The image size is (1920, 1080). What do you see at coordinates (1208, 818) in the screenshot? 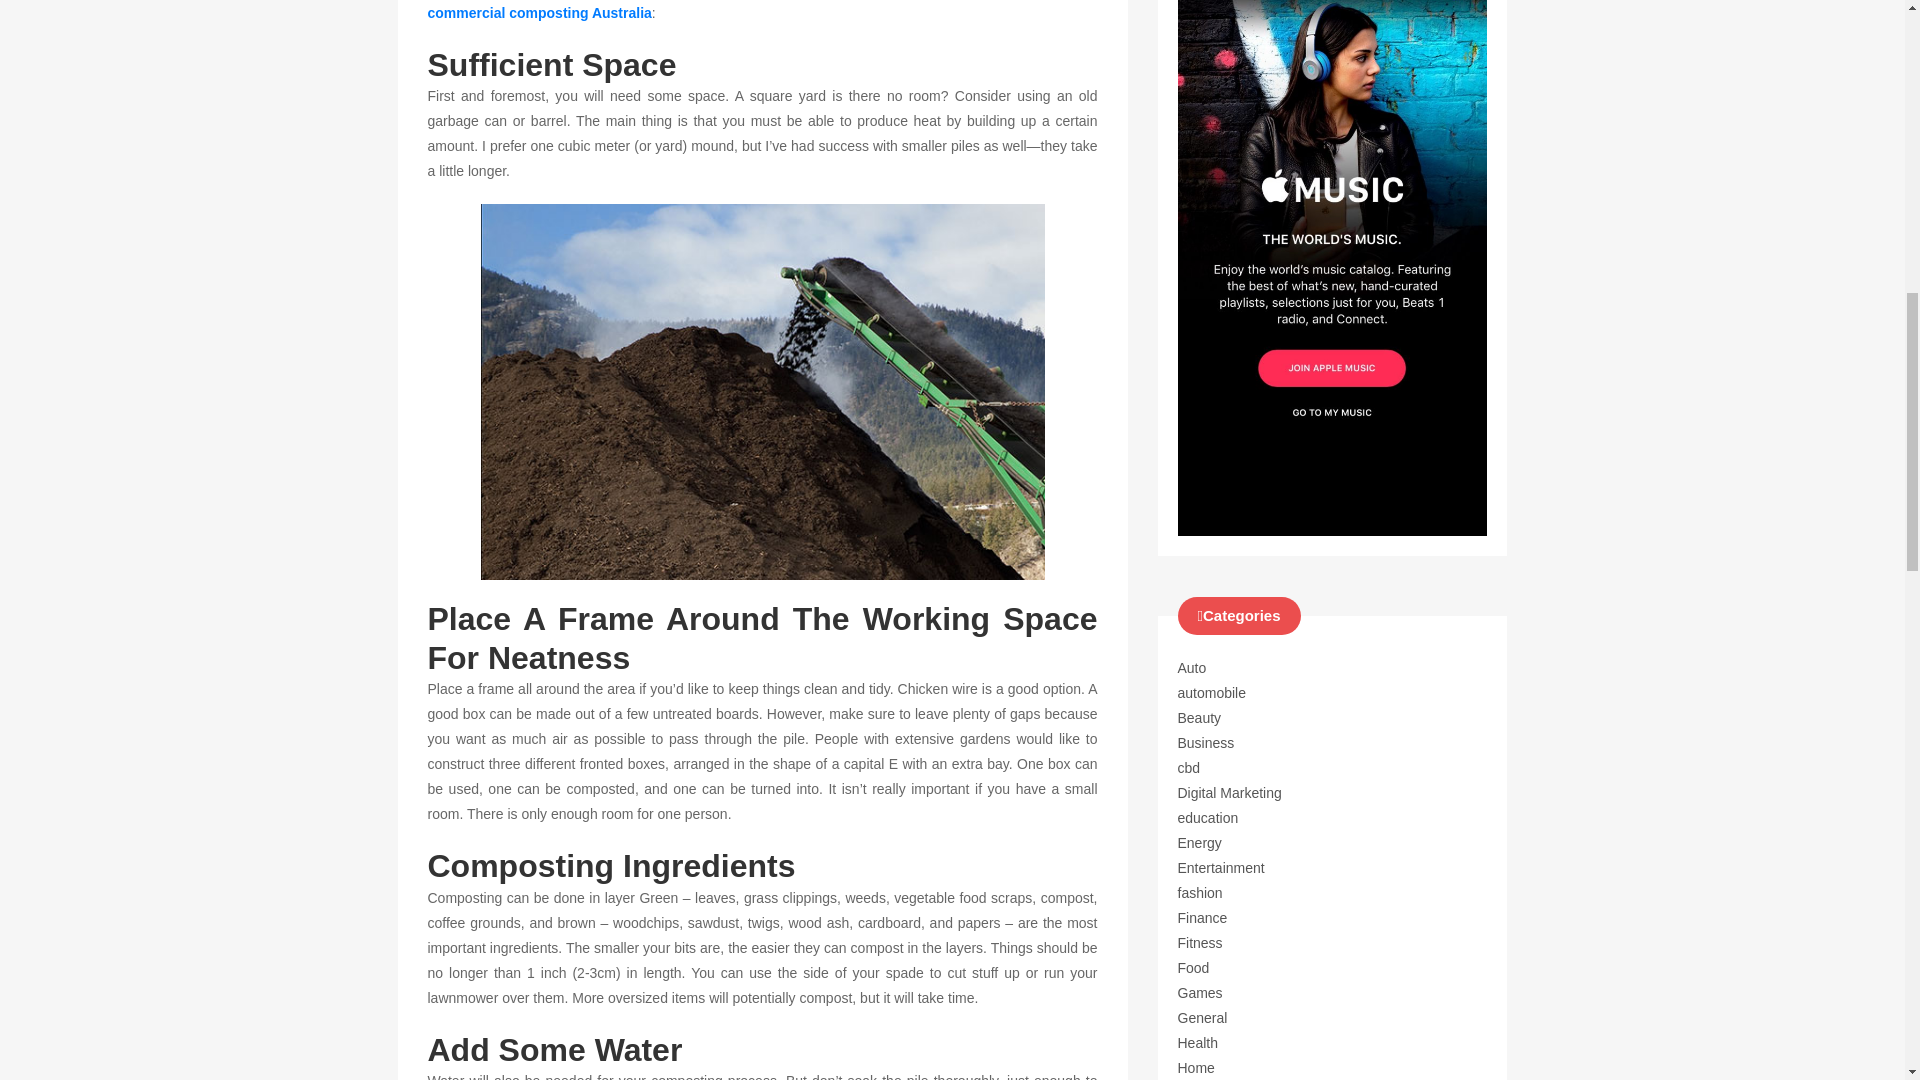
I see `education` at bounding box center [1208, 818].